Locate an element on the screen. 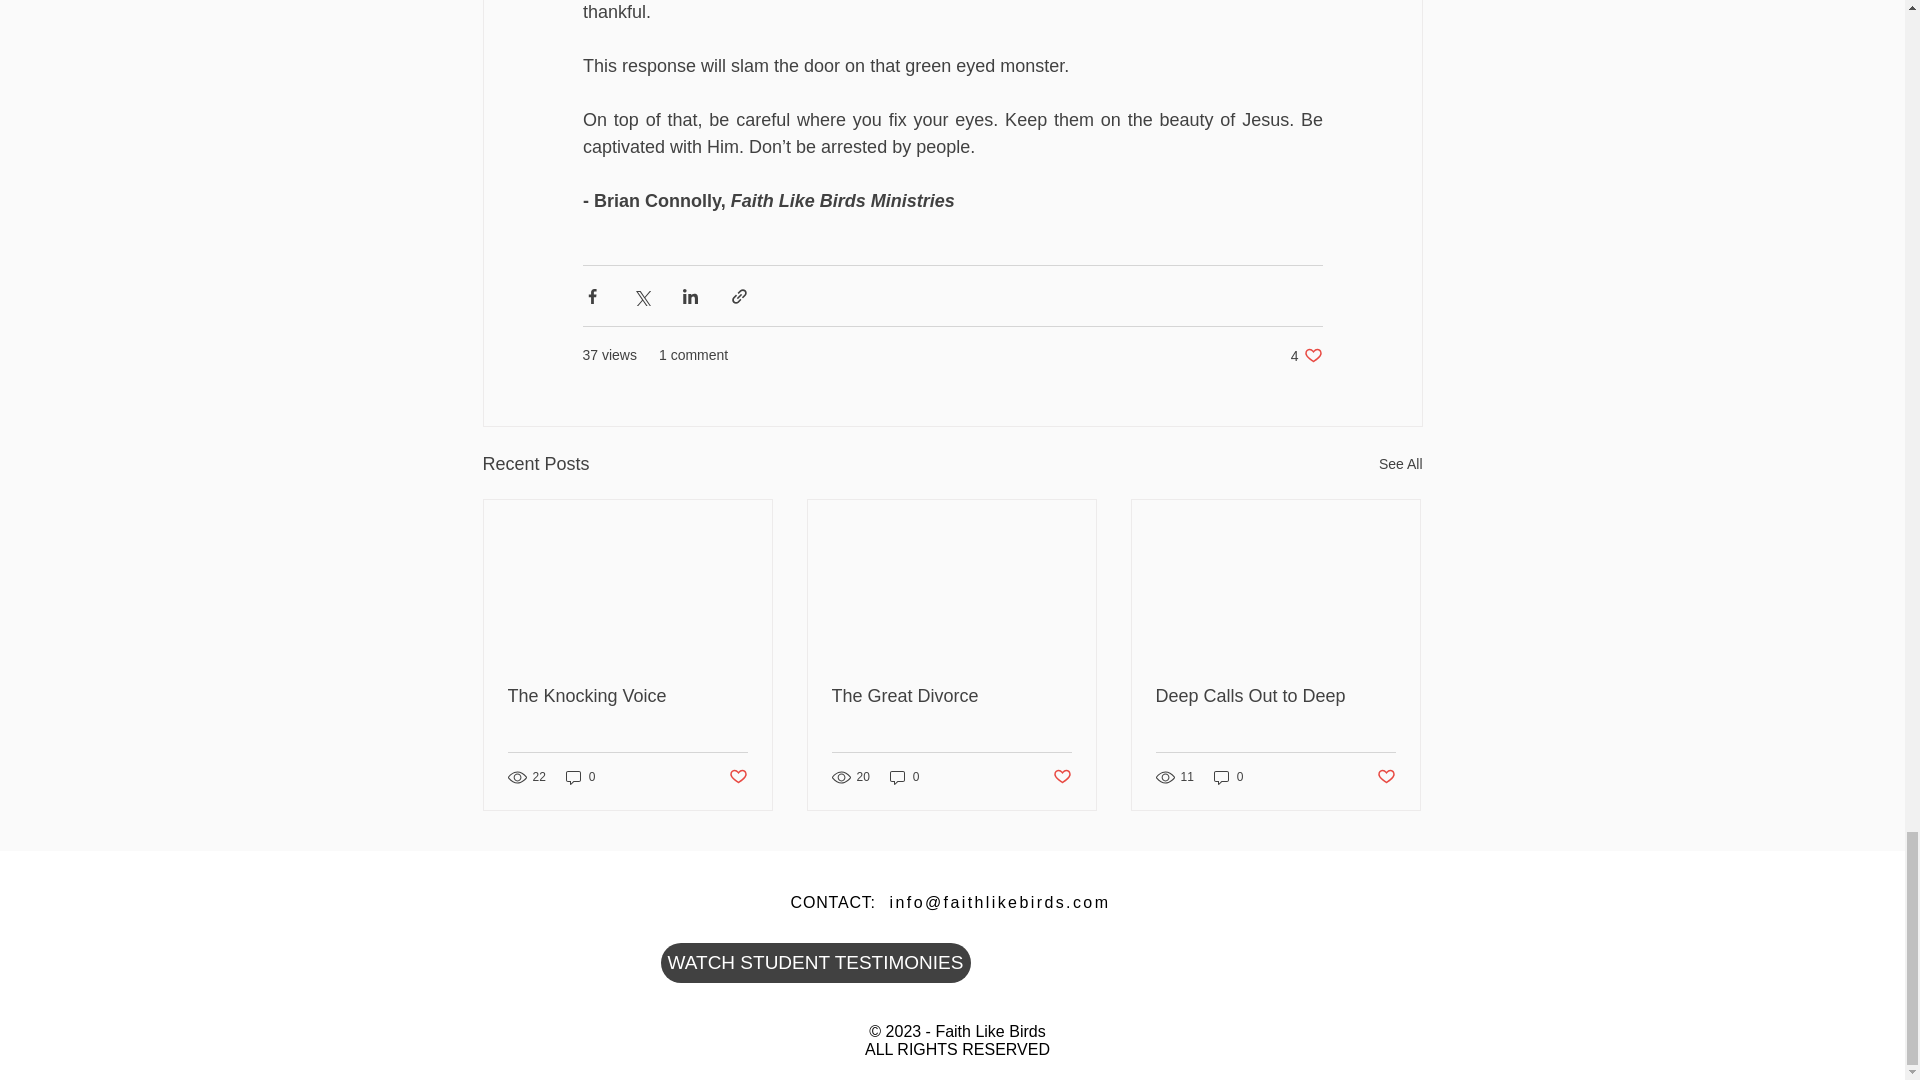 This screenshot has width=1920, height=1080. See All is located at coordinates (736, 777).